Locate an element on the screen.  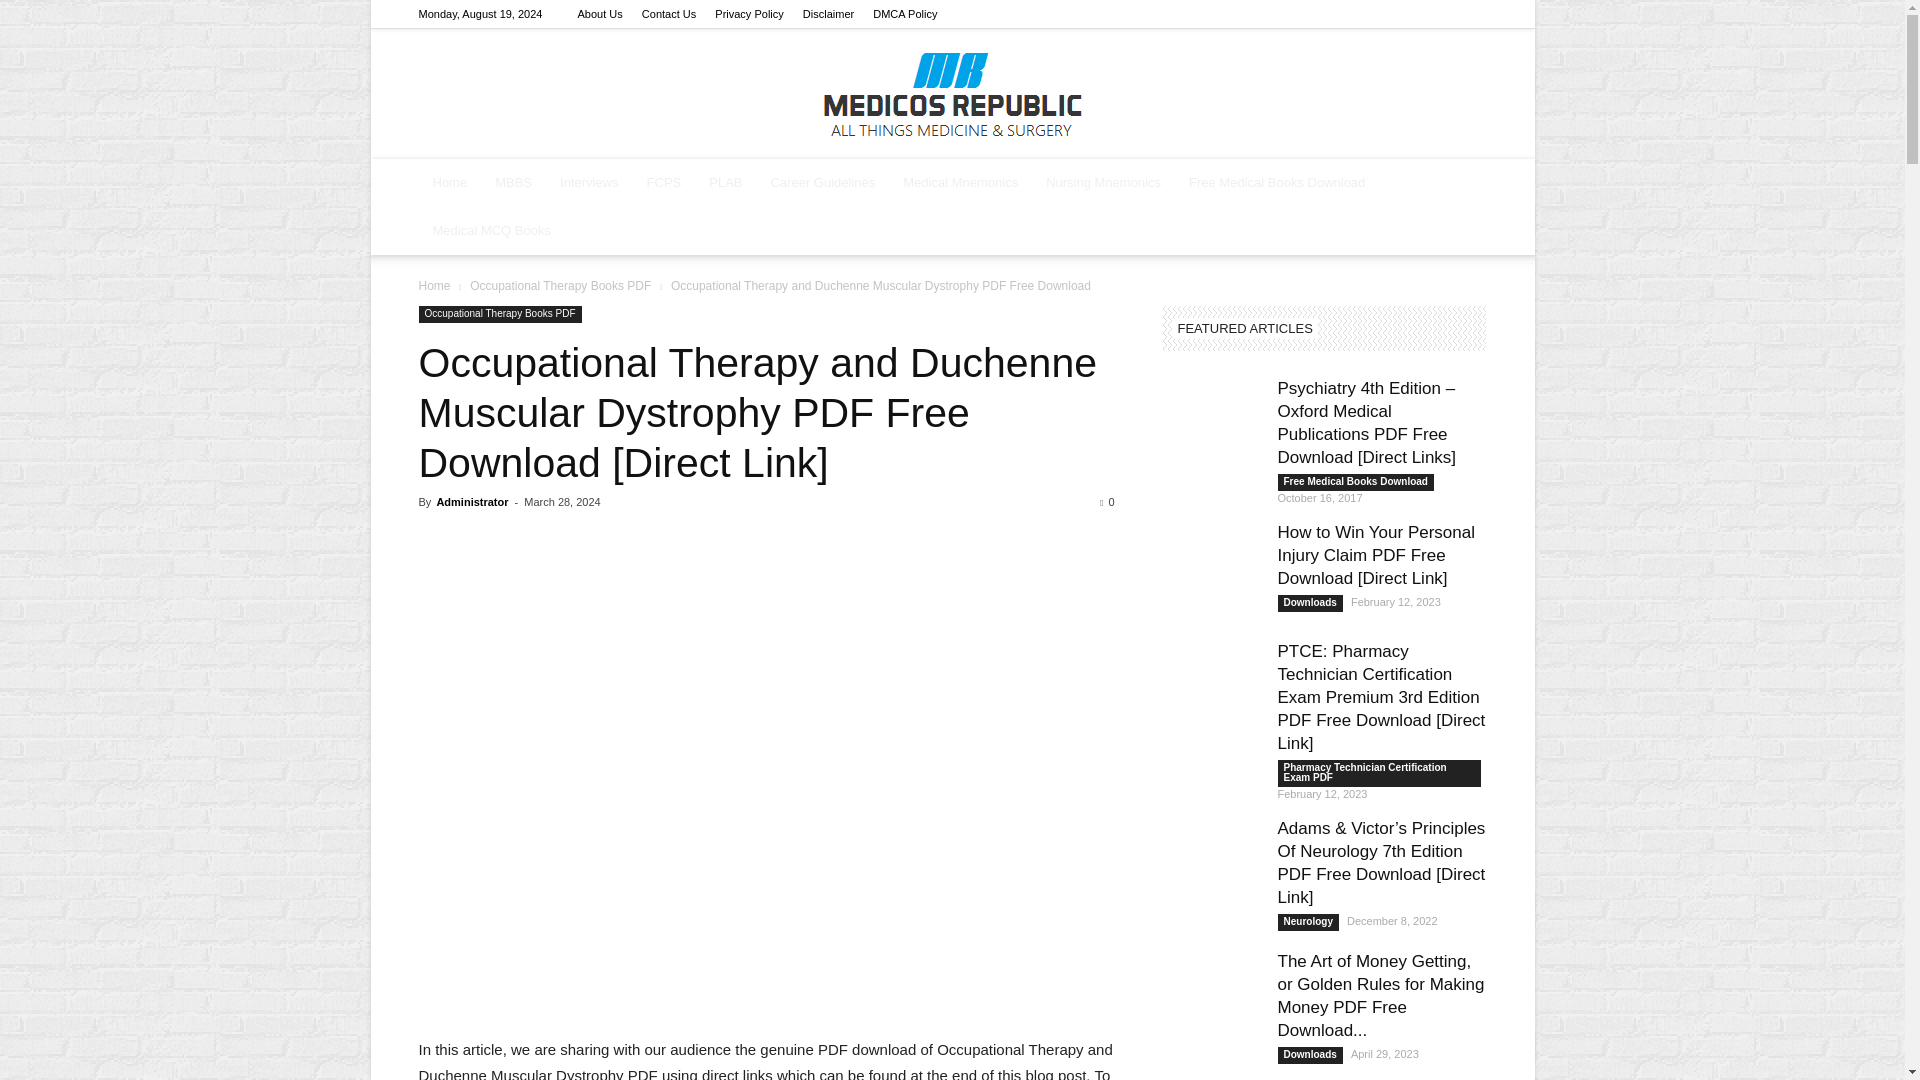
DMCA Policy is located at coordinates (904, 14).